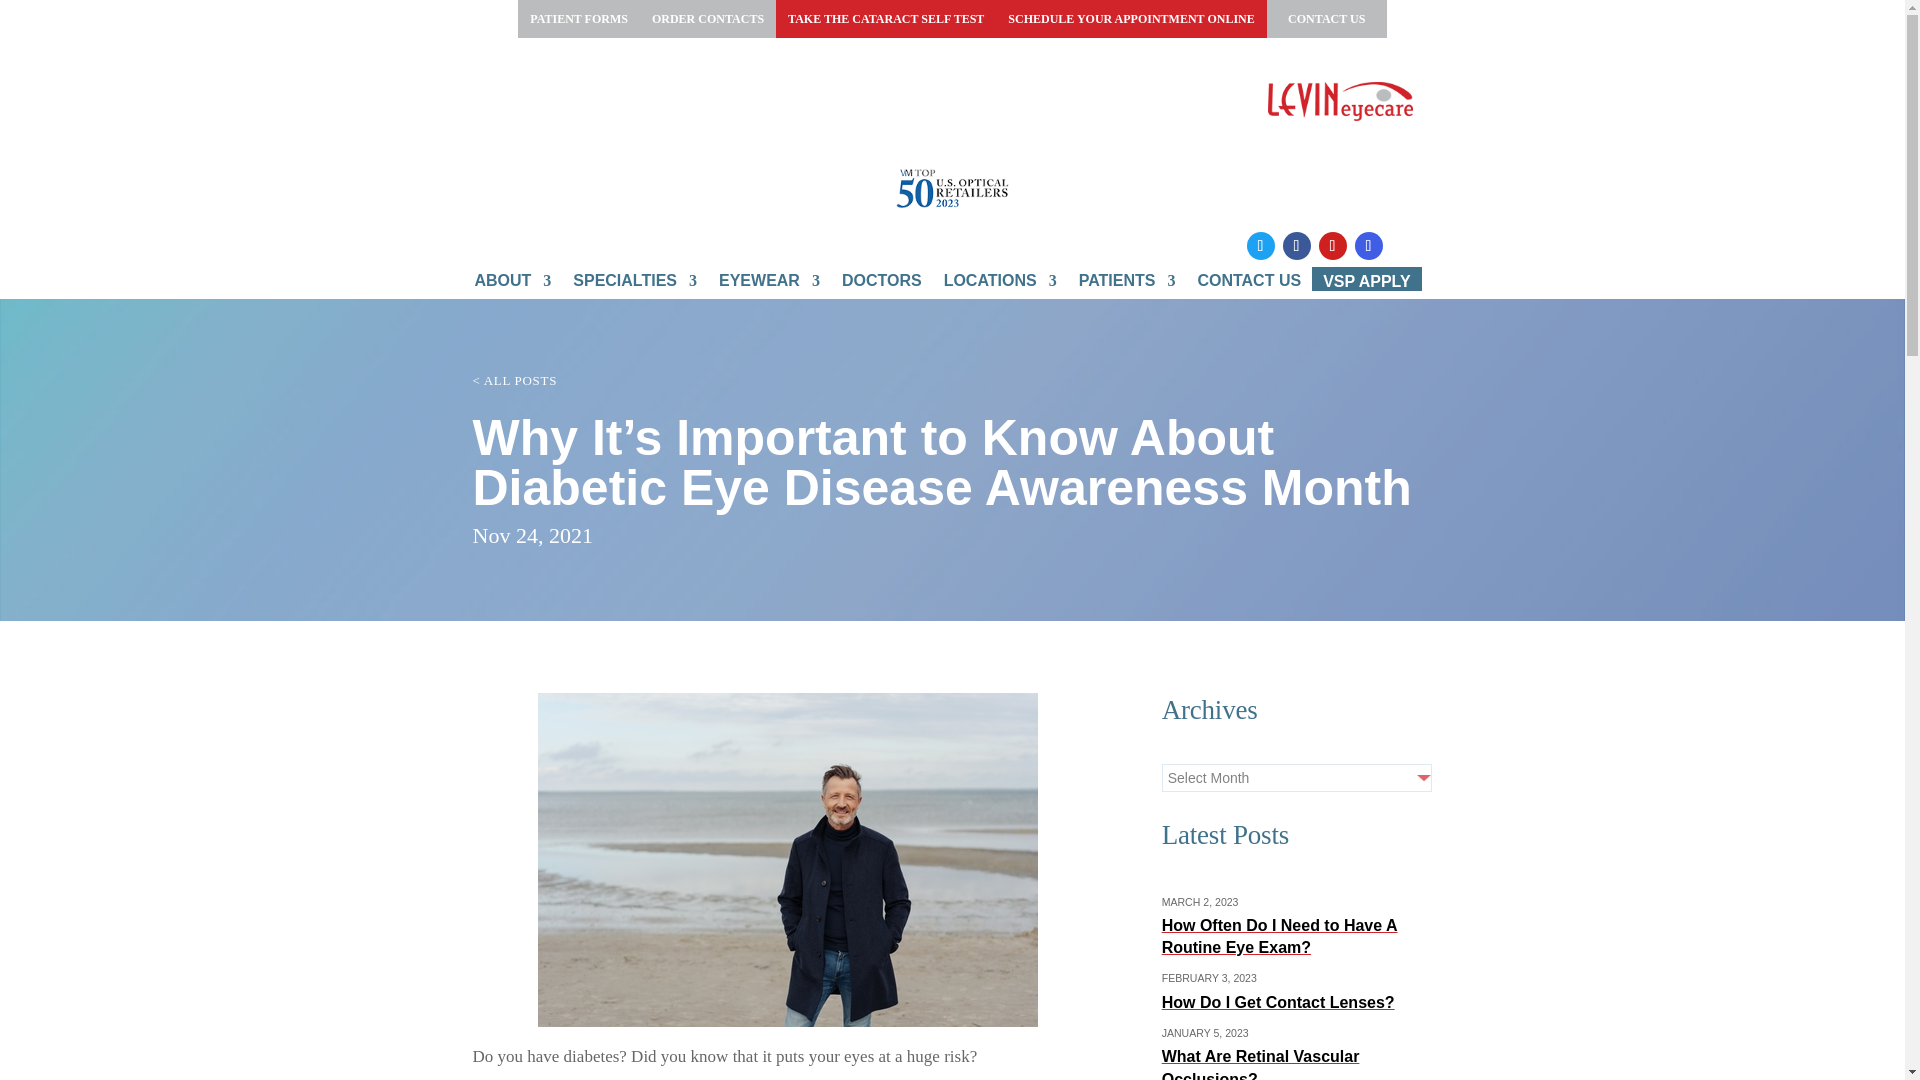 The height and width of the screenshot is (1080, 1920). What do you see at coordinates (1331, 246) in the screenshot?
I see `Follow on Youtube` at bounding box center [1331, 246].